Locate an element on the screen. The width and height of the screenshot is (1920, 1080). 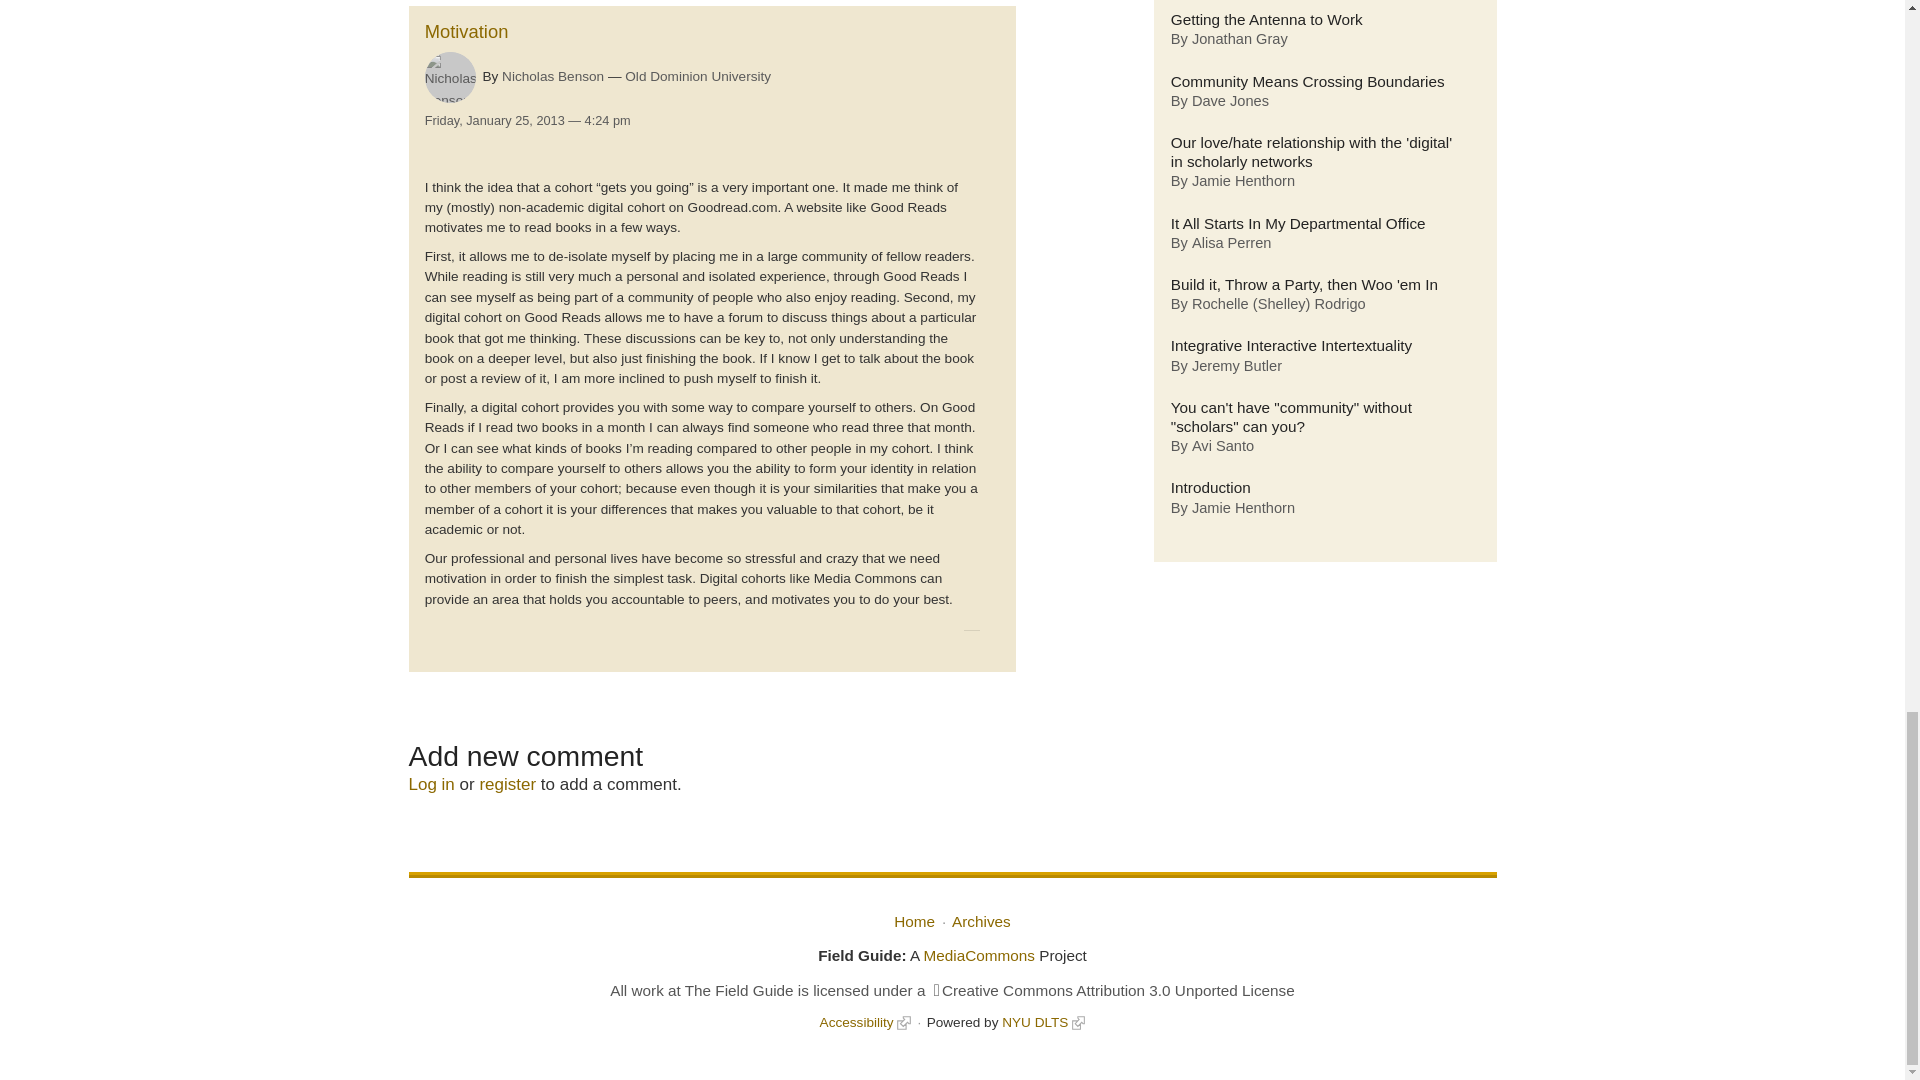
Motivation is located at coordinates (466, 31).